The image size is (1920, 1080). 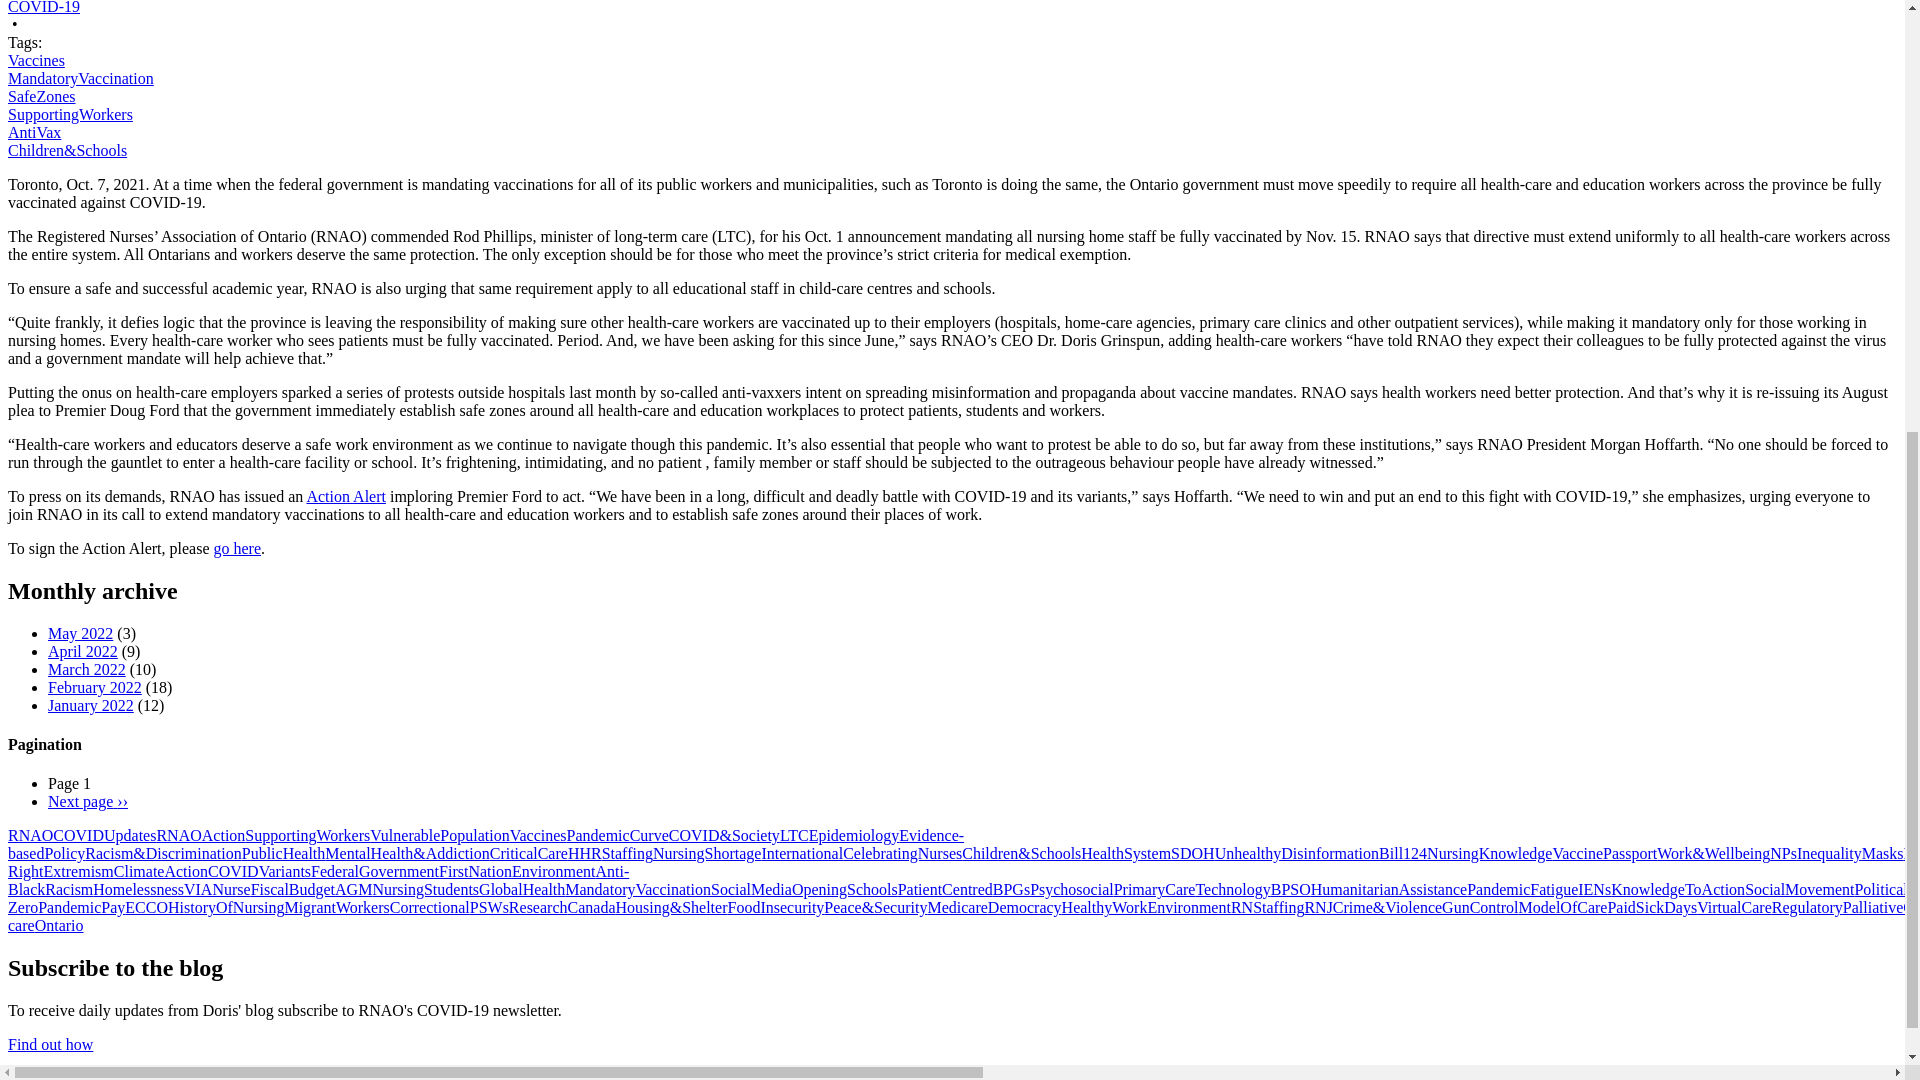 I want to click on SupportingWorkers, so click(x=308, y=835).